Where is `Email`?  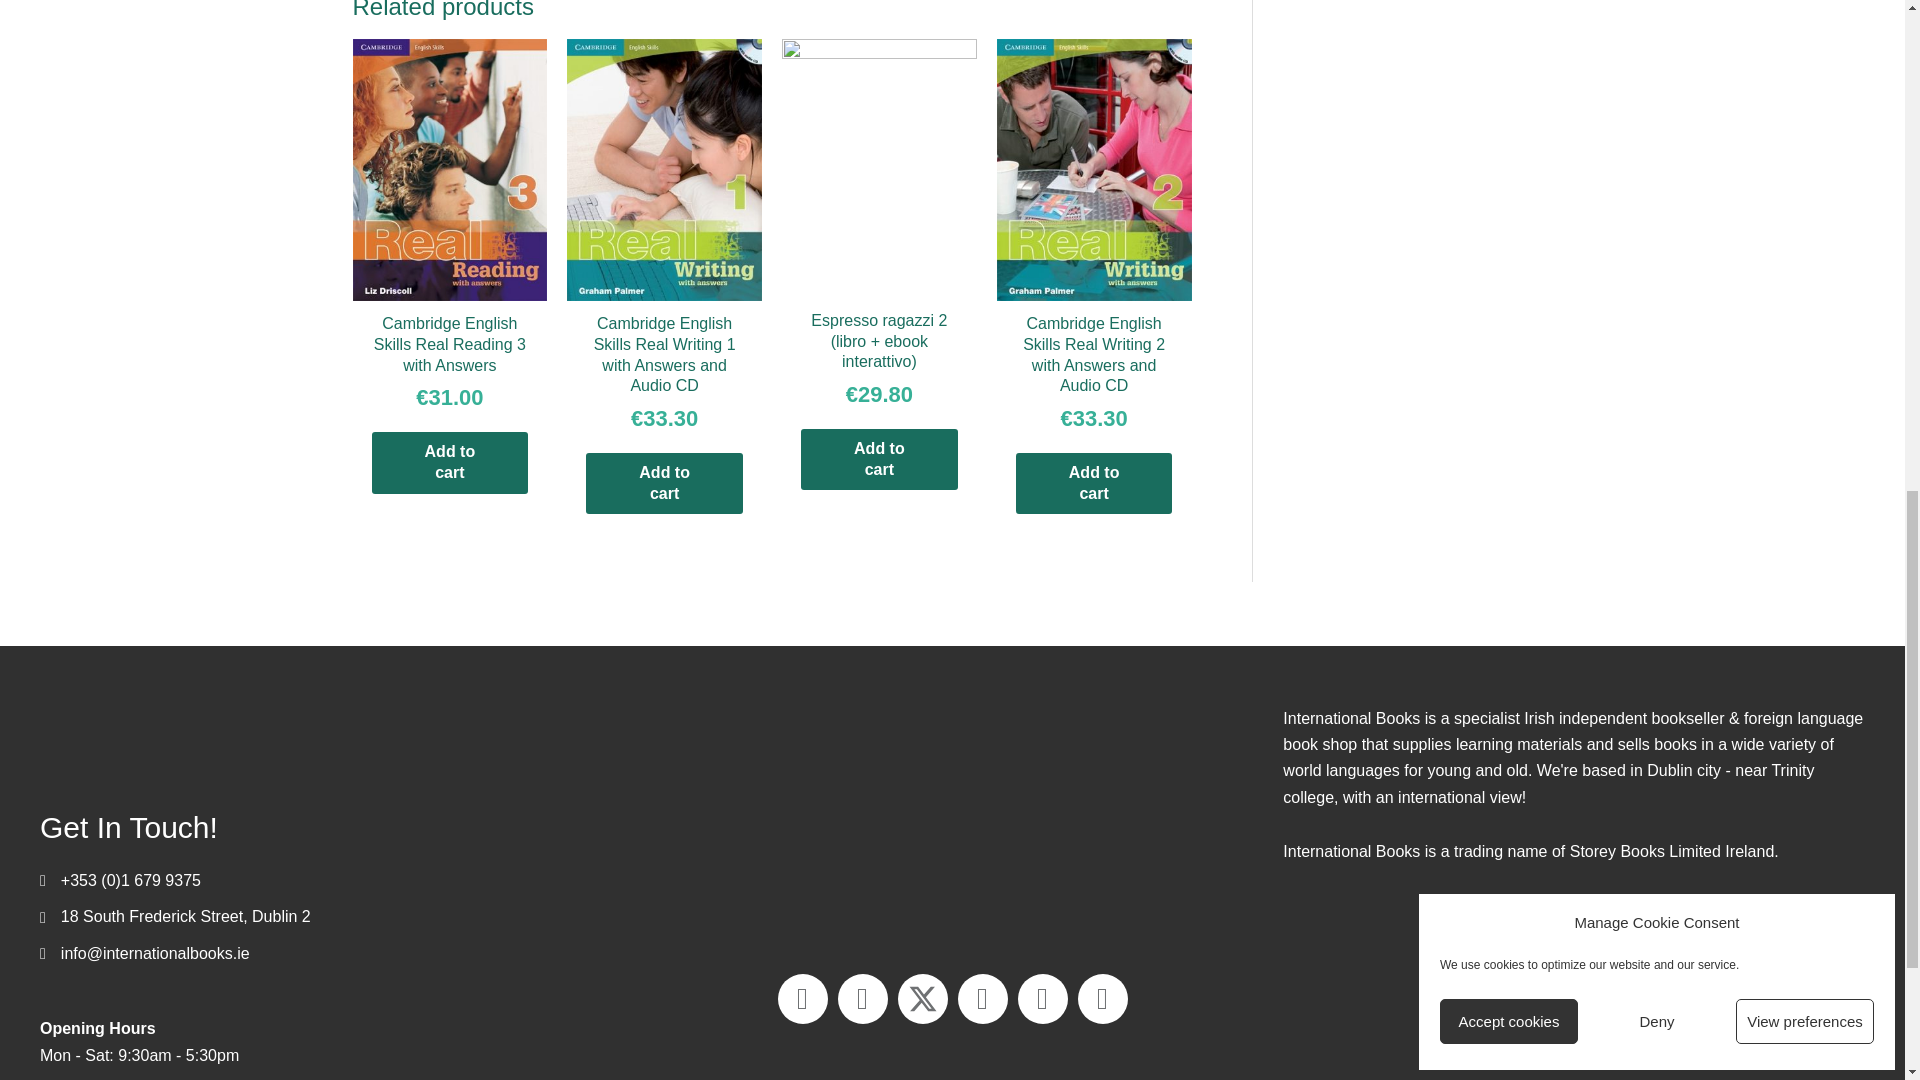 Email is located at coordinates (802, 998).